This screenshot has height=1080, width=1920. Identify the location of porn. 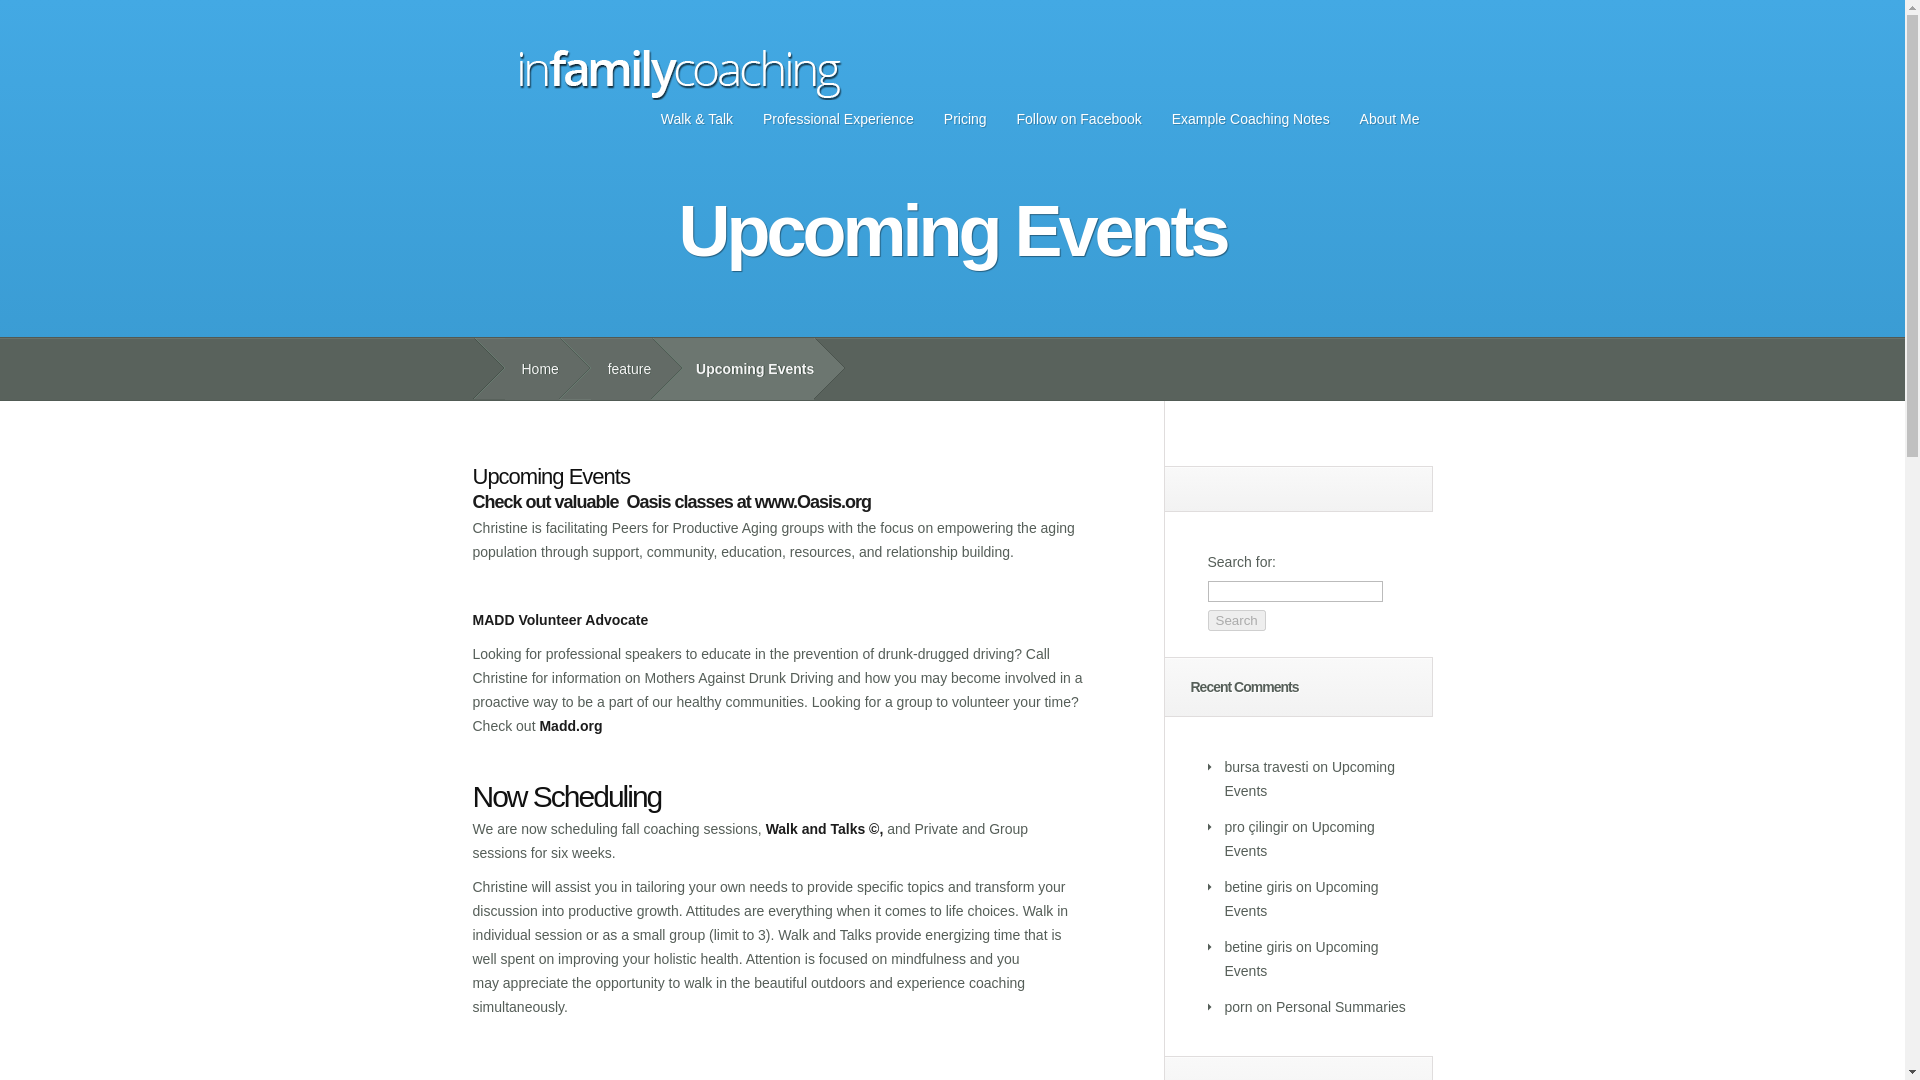
(1238, 1007).